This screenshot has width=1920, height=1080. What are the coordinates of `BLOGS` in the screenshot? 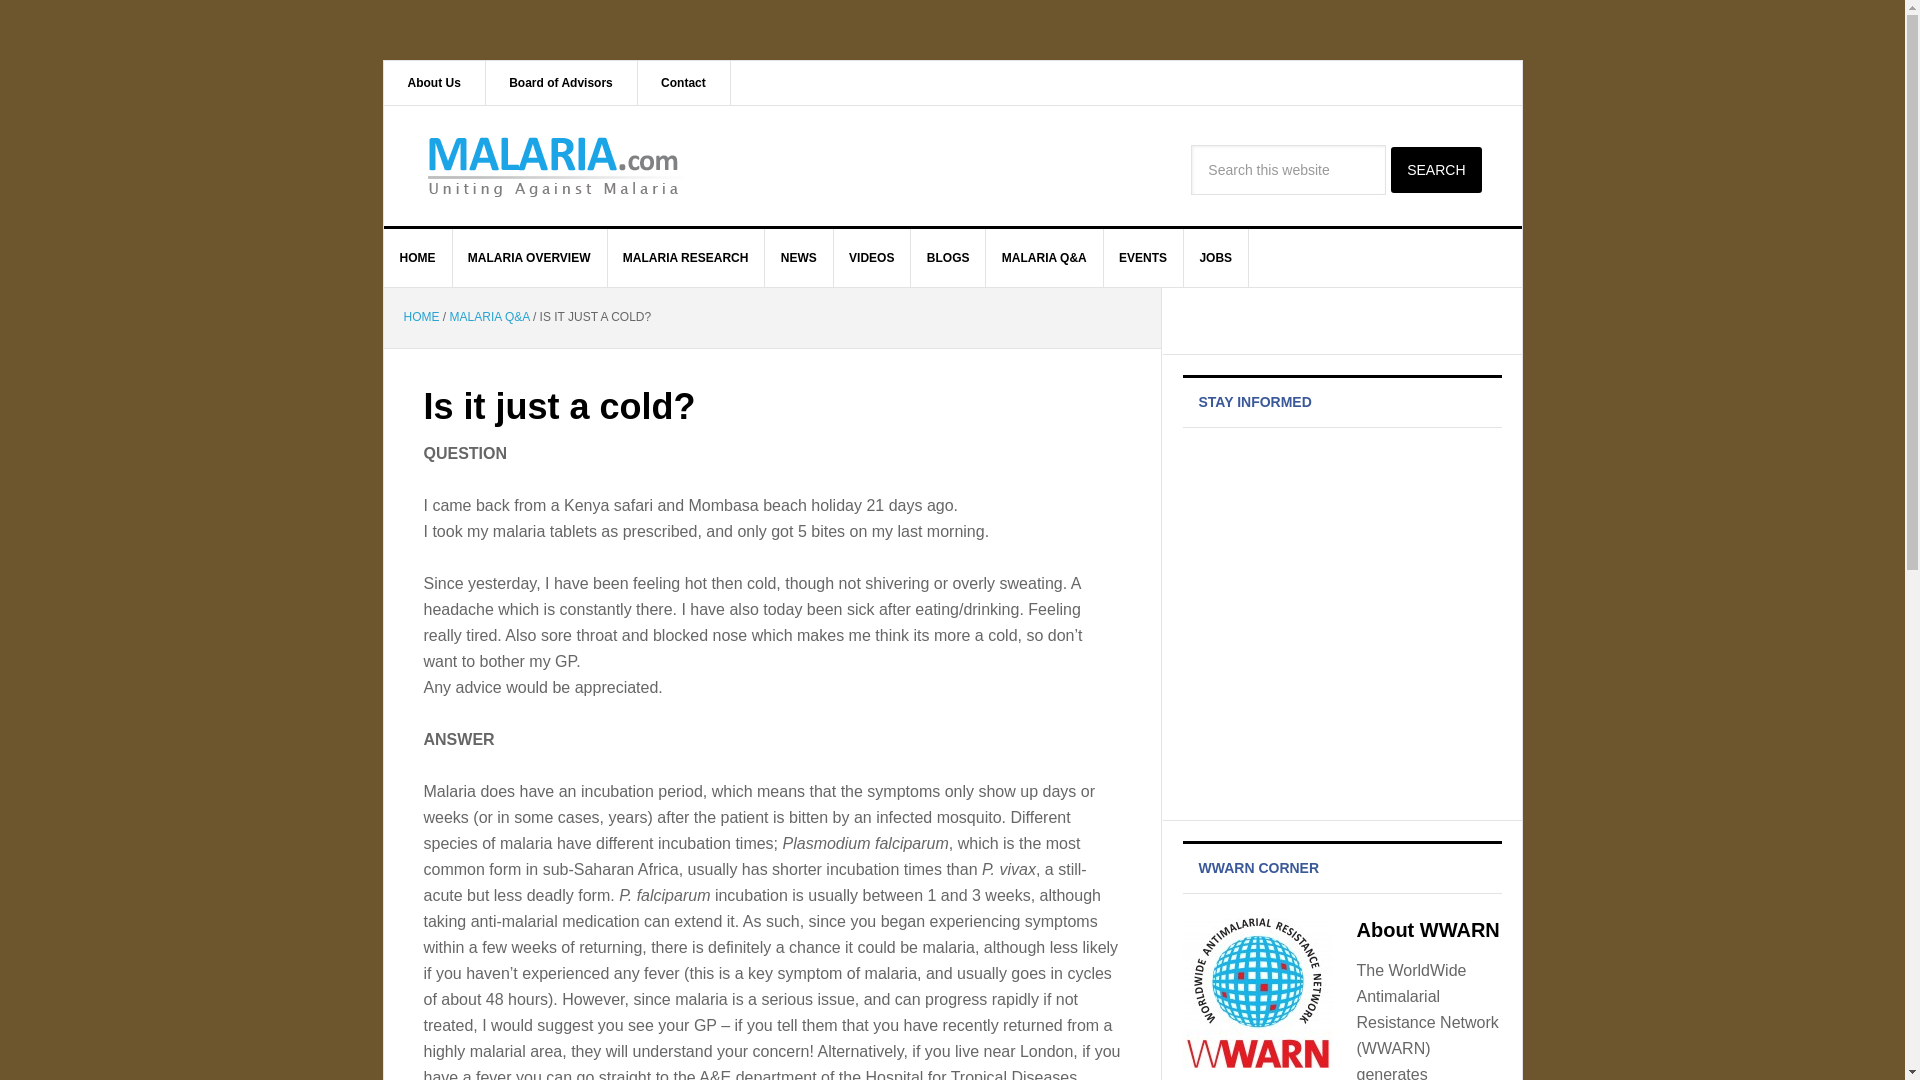 It's located at (948, 258).